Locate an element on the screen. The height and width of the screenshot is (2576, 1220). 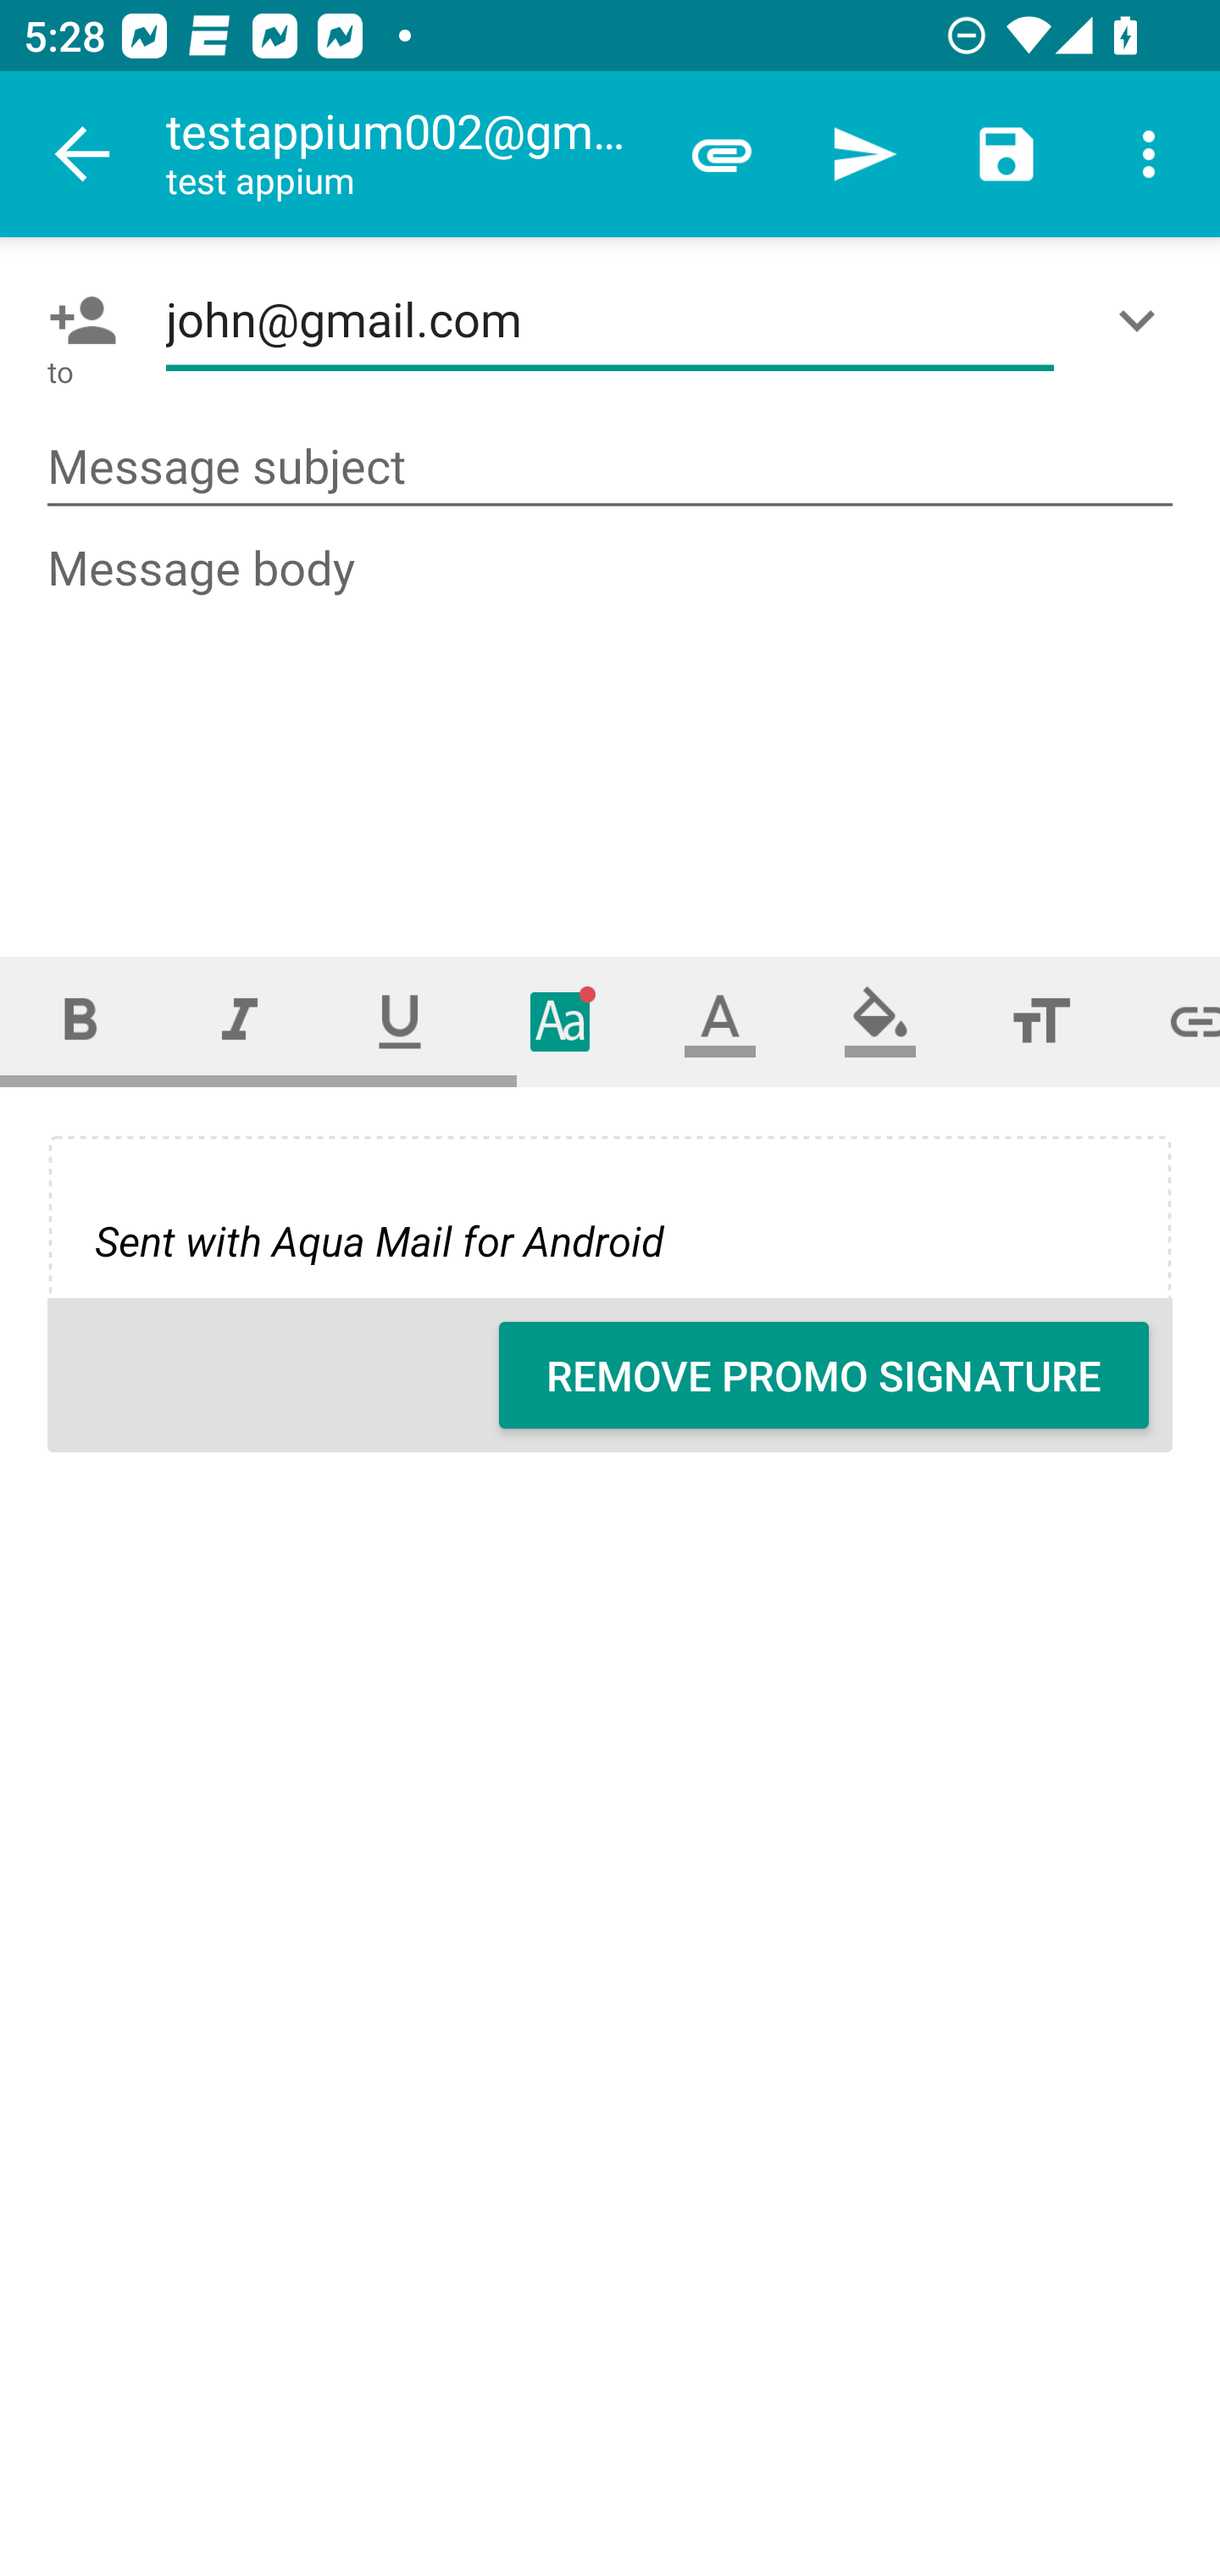
Underline is located at coordinates (400, 1020).